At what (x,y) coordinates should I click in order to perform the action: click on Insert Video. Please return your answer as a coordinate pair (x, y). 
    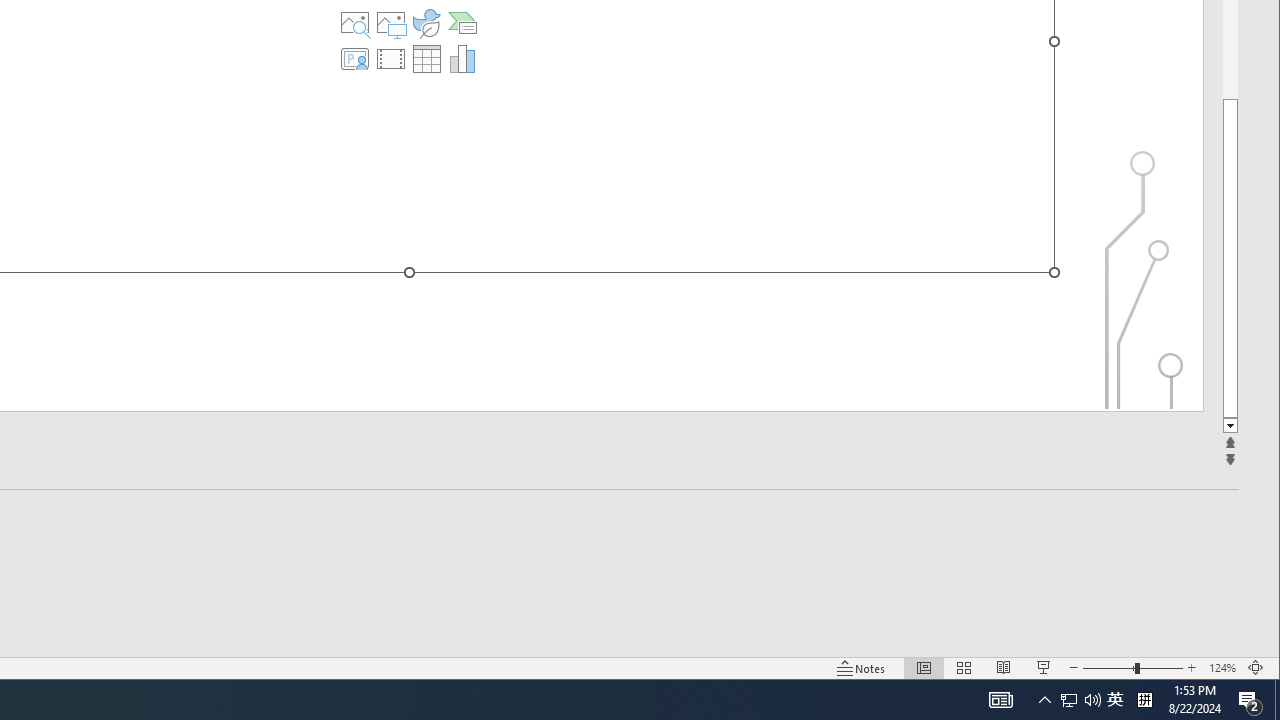
    Looking at the image, I should click on (391, 58).